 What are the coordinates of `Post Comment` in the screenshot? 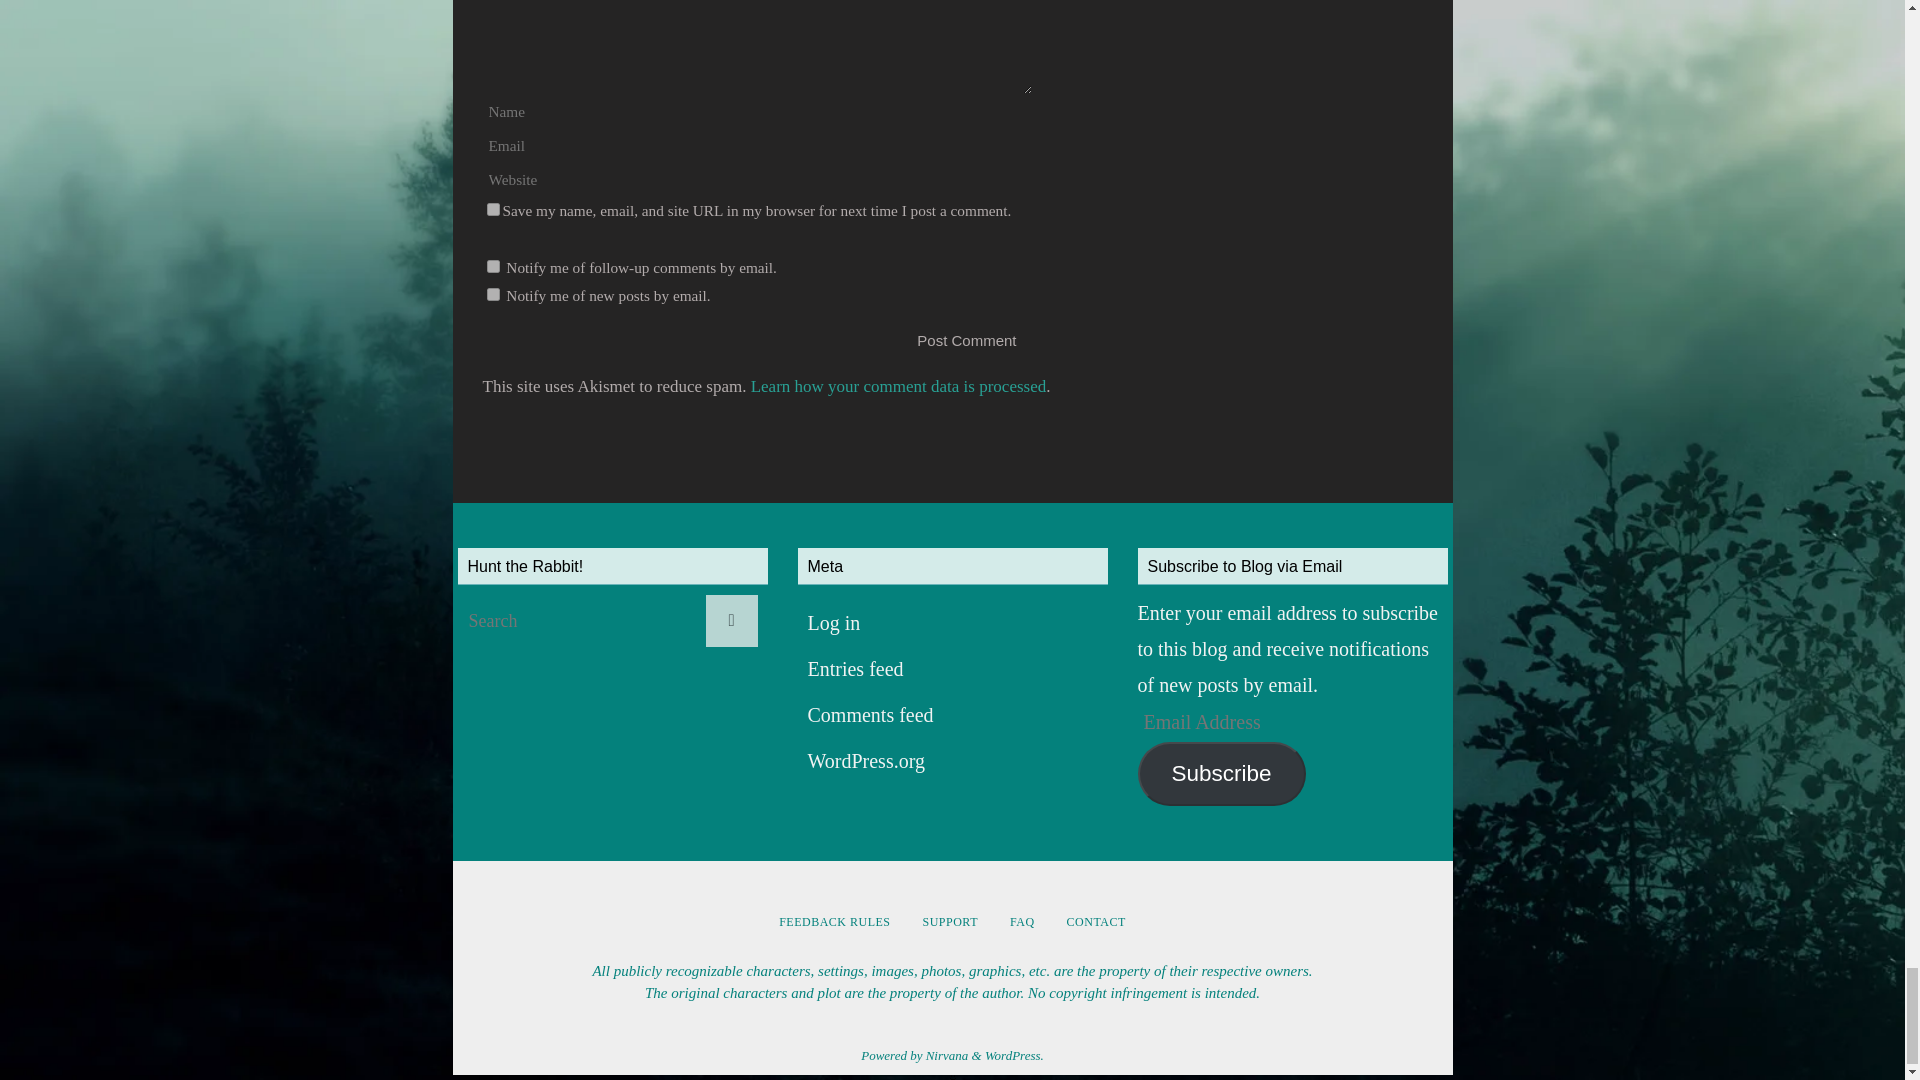 It's located at (966, 340).